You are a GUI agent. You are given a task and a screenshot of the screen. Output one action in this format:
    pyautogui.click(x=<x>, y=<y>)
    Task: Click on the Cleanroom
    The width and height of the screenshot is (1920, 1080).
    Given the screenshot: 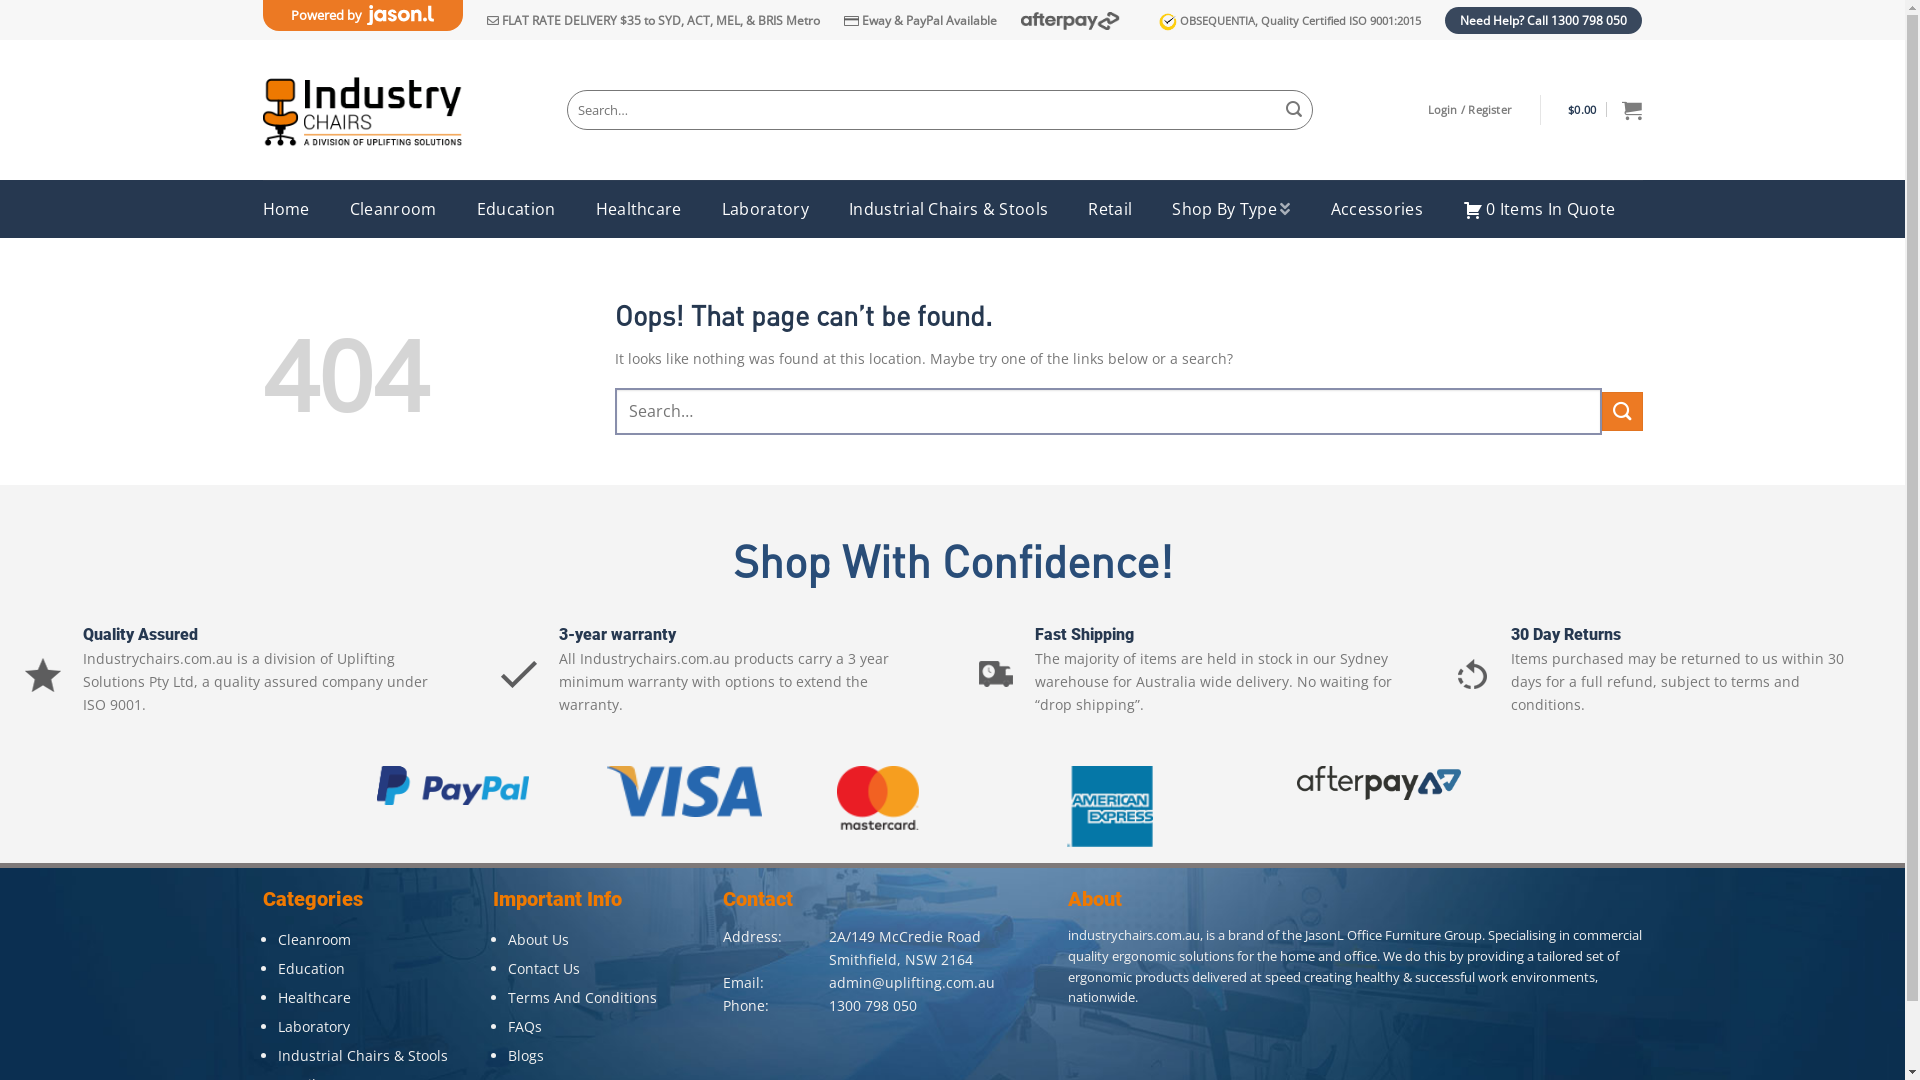 What is the action you would take?
    pyautogui.click(x=394, y=209)
    